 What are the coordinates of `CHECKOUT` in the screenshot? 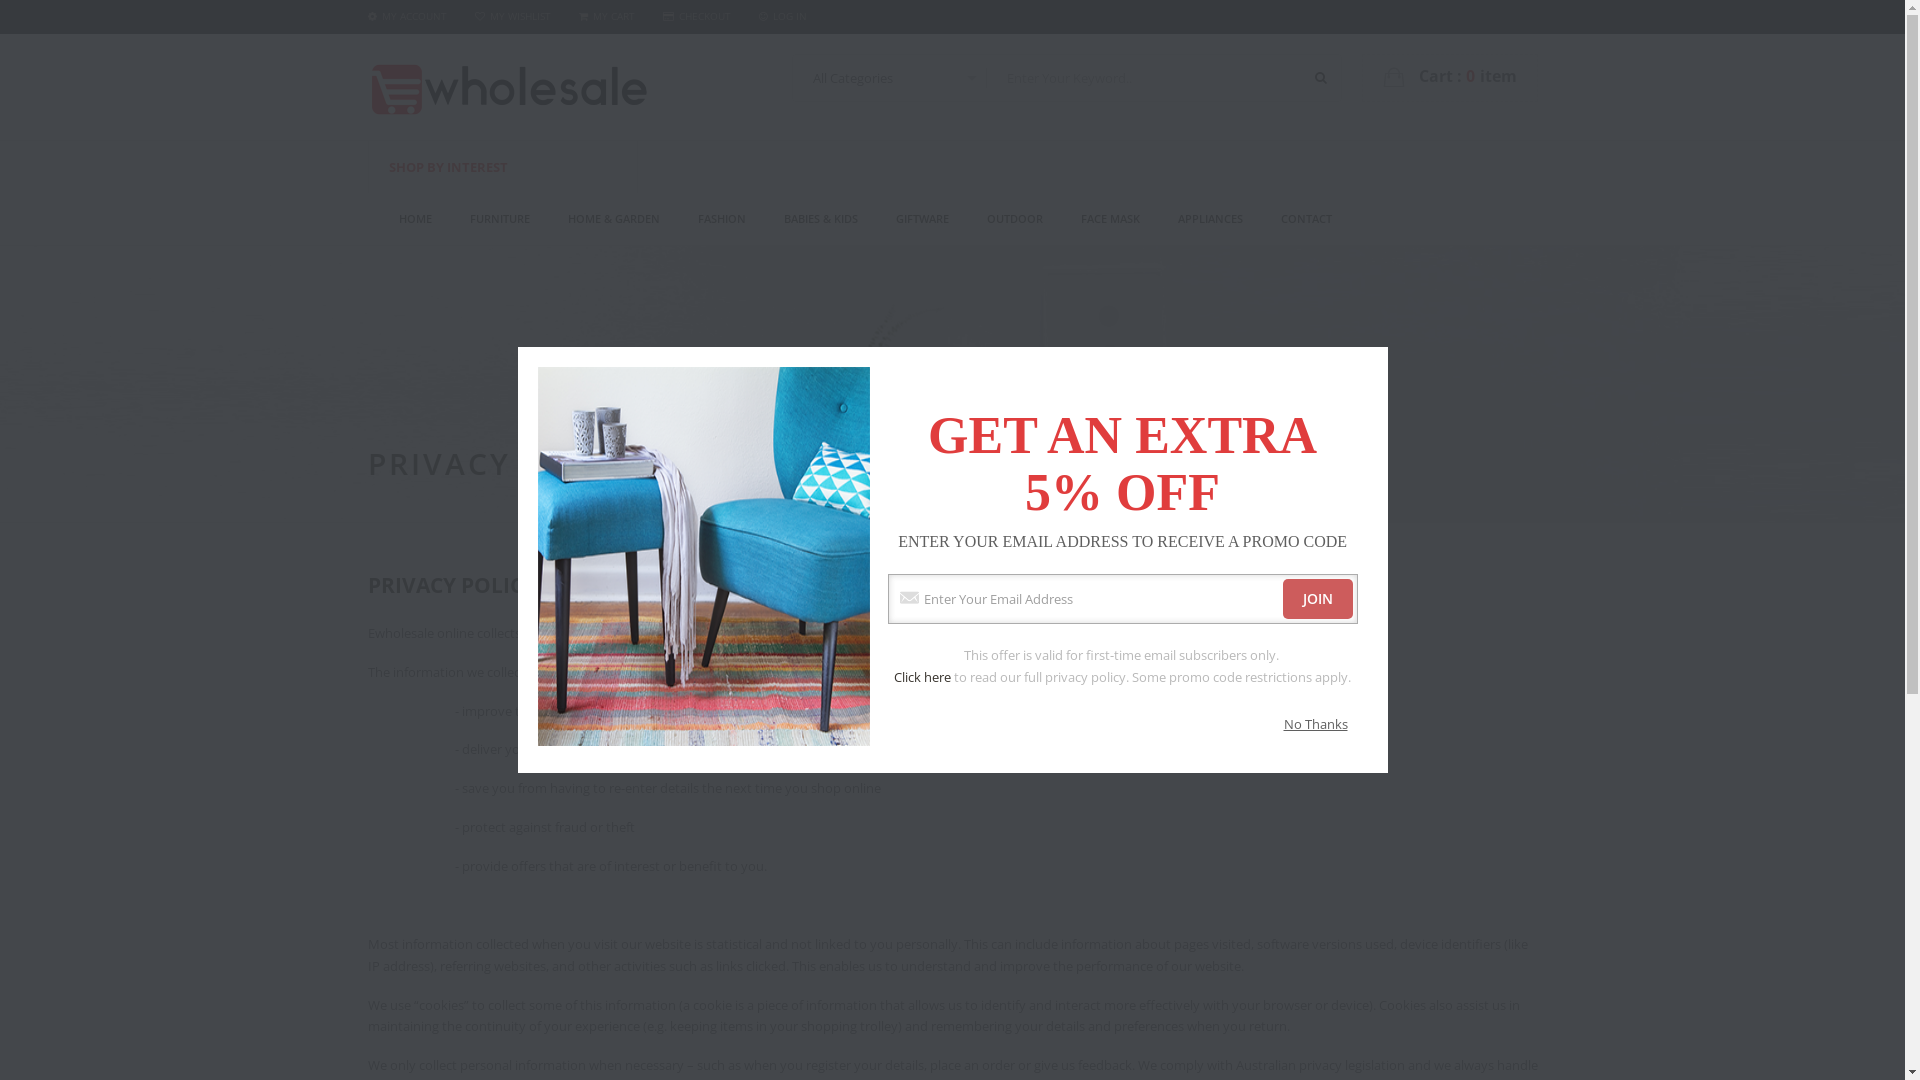 It's located at (696, 16).